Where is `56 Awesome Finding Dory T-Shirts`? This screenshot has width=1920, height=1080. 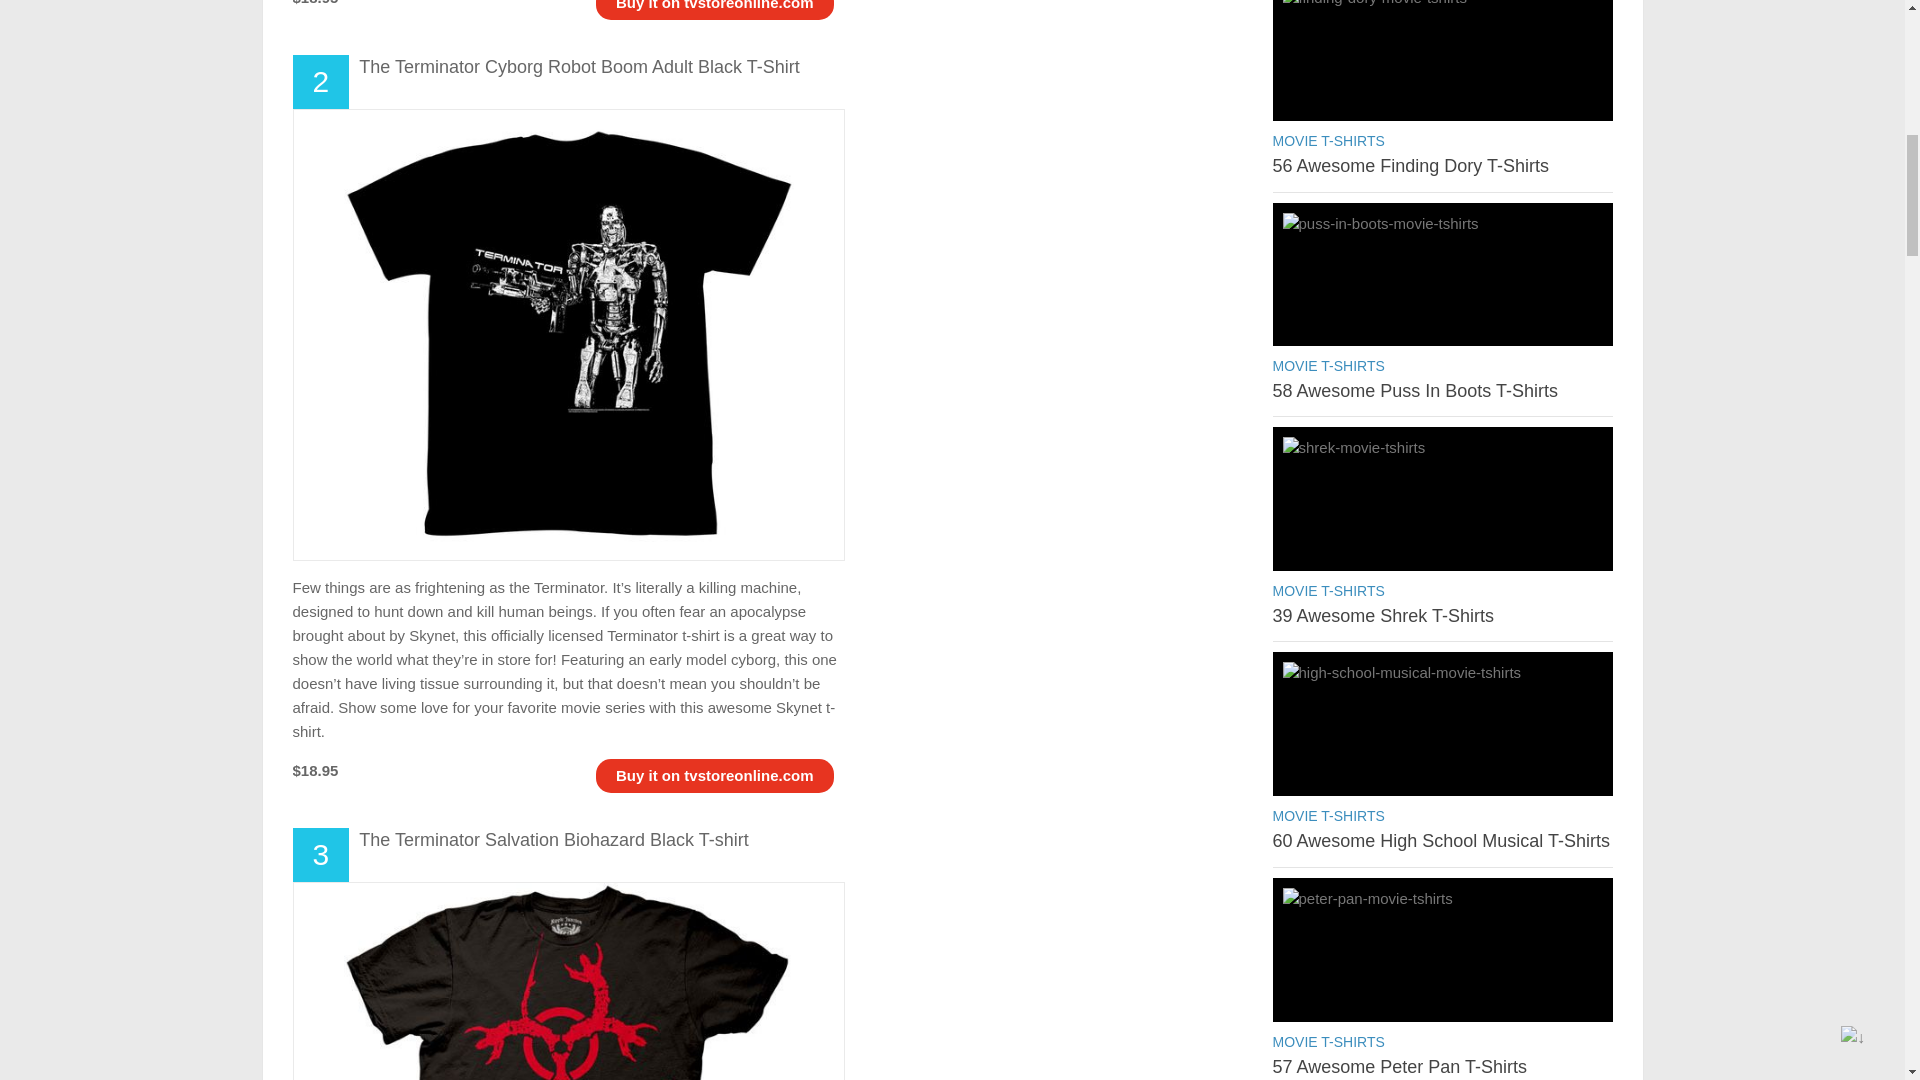 56 Awesome Finding Dory T-Shirts is located at coordinates (1442, 56).